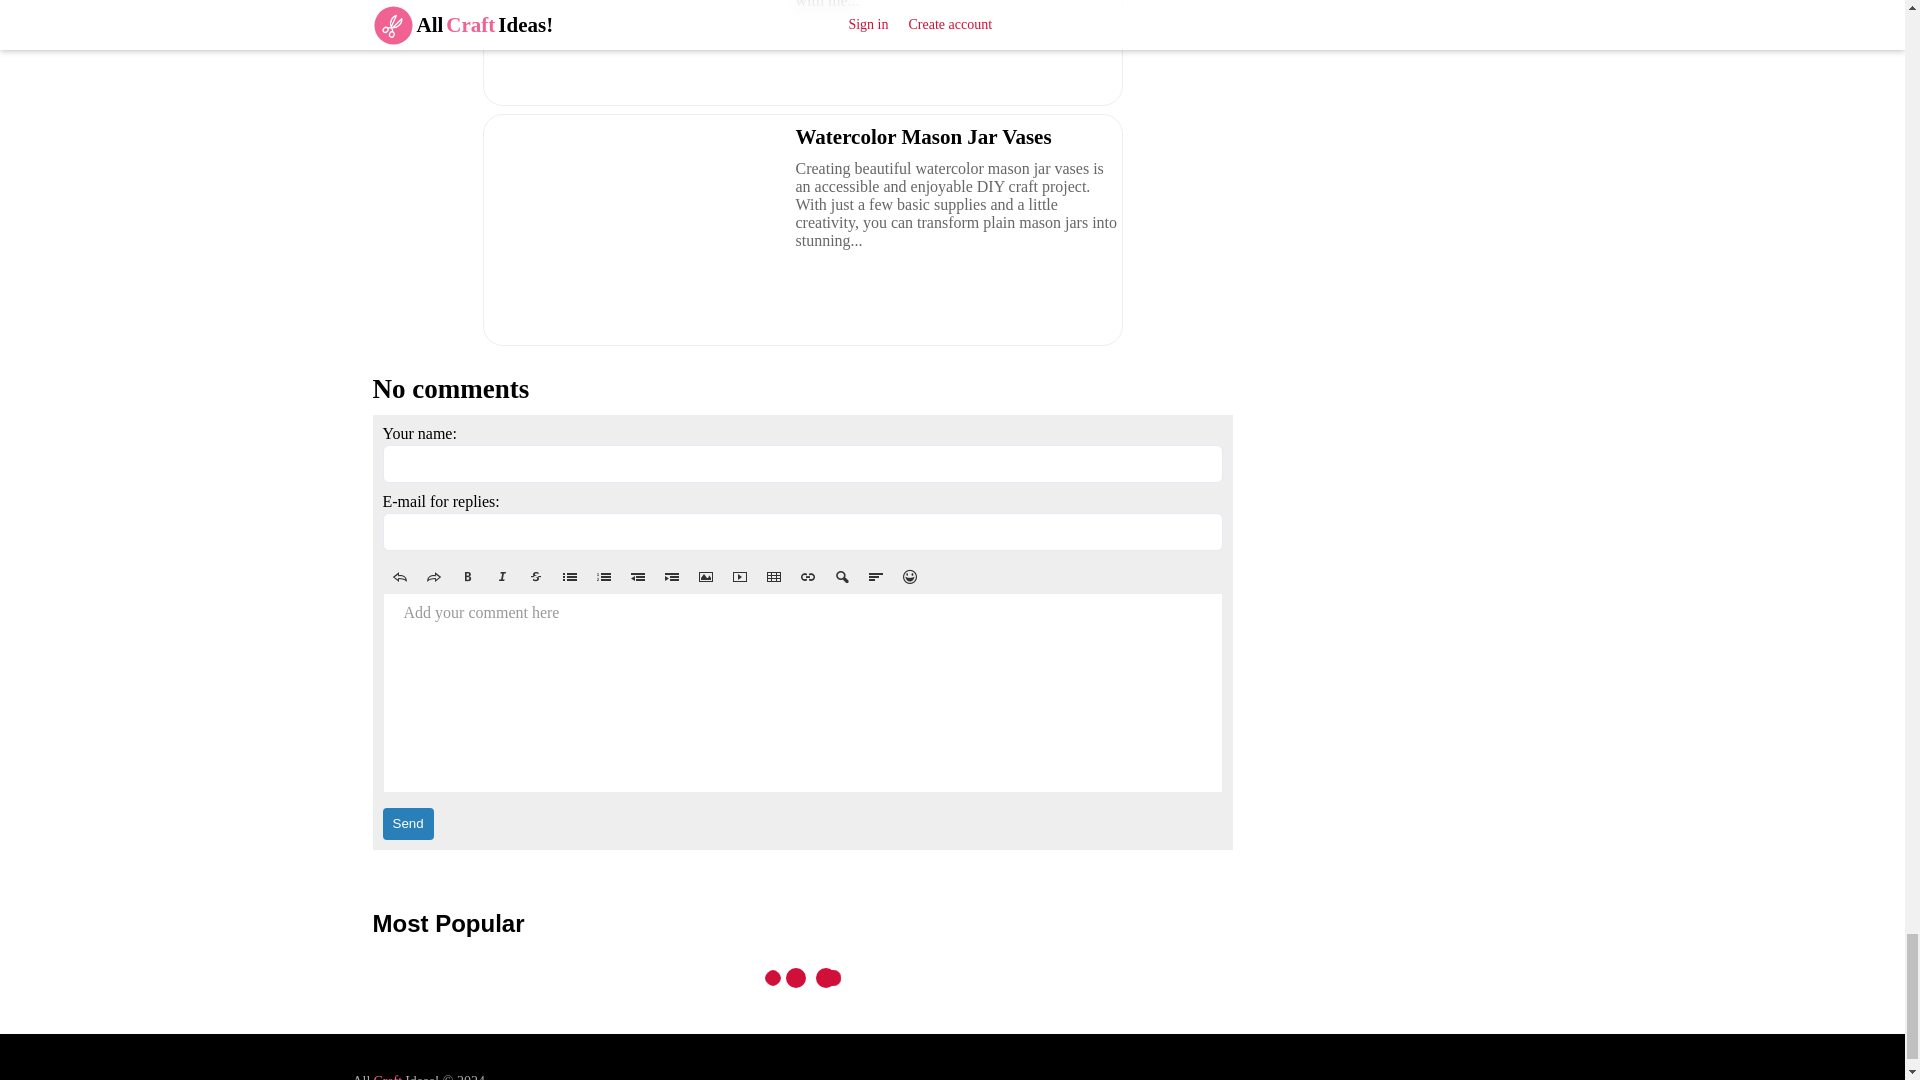 The height and width of the screenshot is (1080, 1920). Describe the element at coordinates (535, 576) in the screenshot. I see `Deleted` at that location.